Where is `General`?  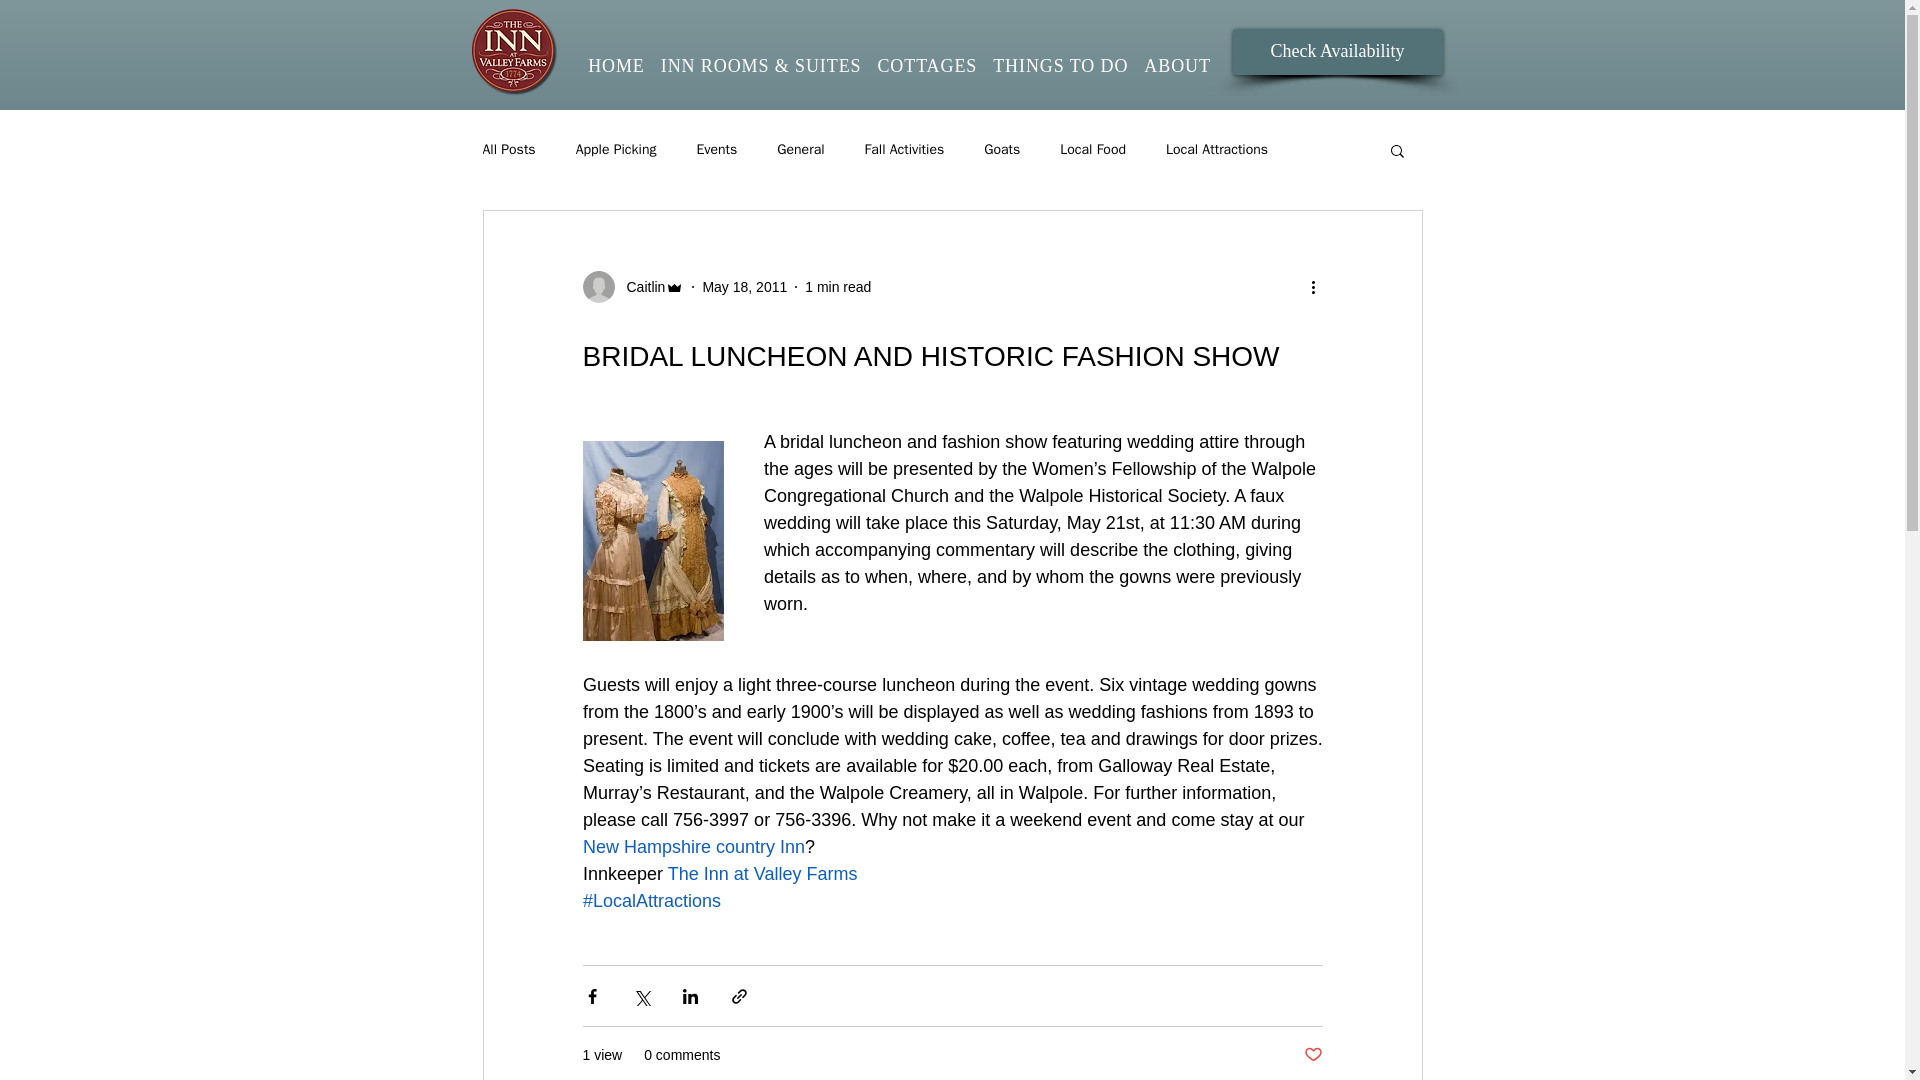
General is located at coordinates (800, 150).